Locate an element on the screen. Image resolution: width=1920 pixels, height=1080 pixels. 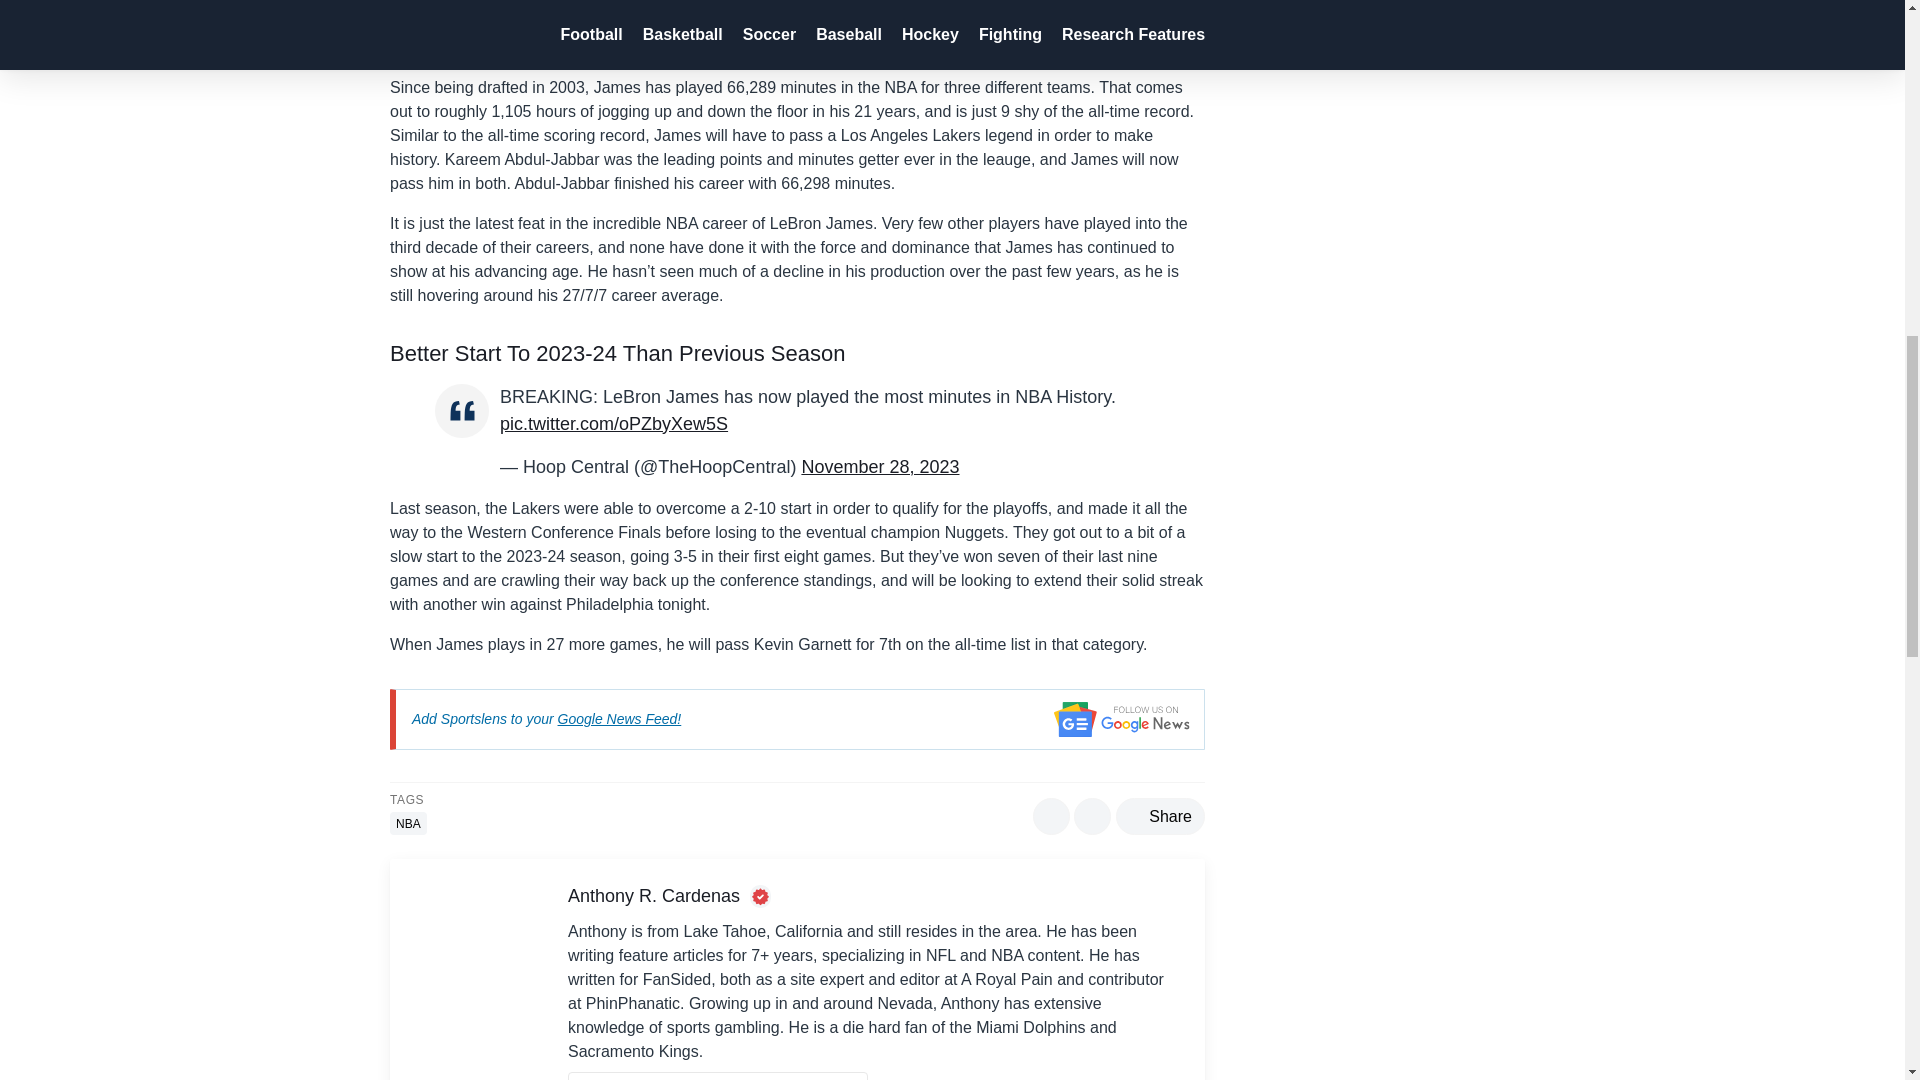
View All Posts By Anthony R. Cardenas is located at coordinates (718, 1076).